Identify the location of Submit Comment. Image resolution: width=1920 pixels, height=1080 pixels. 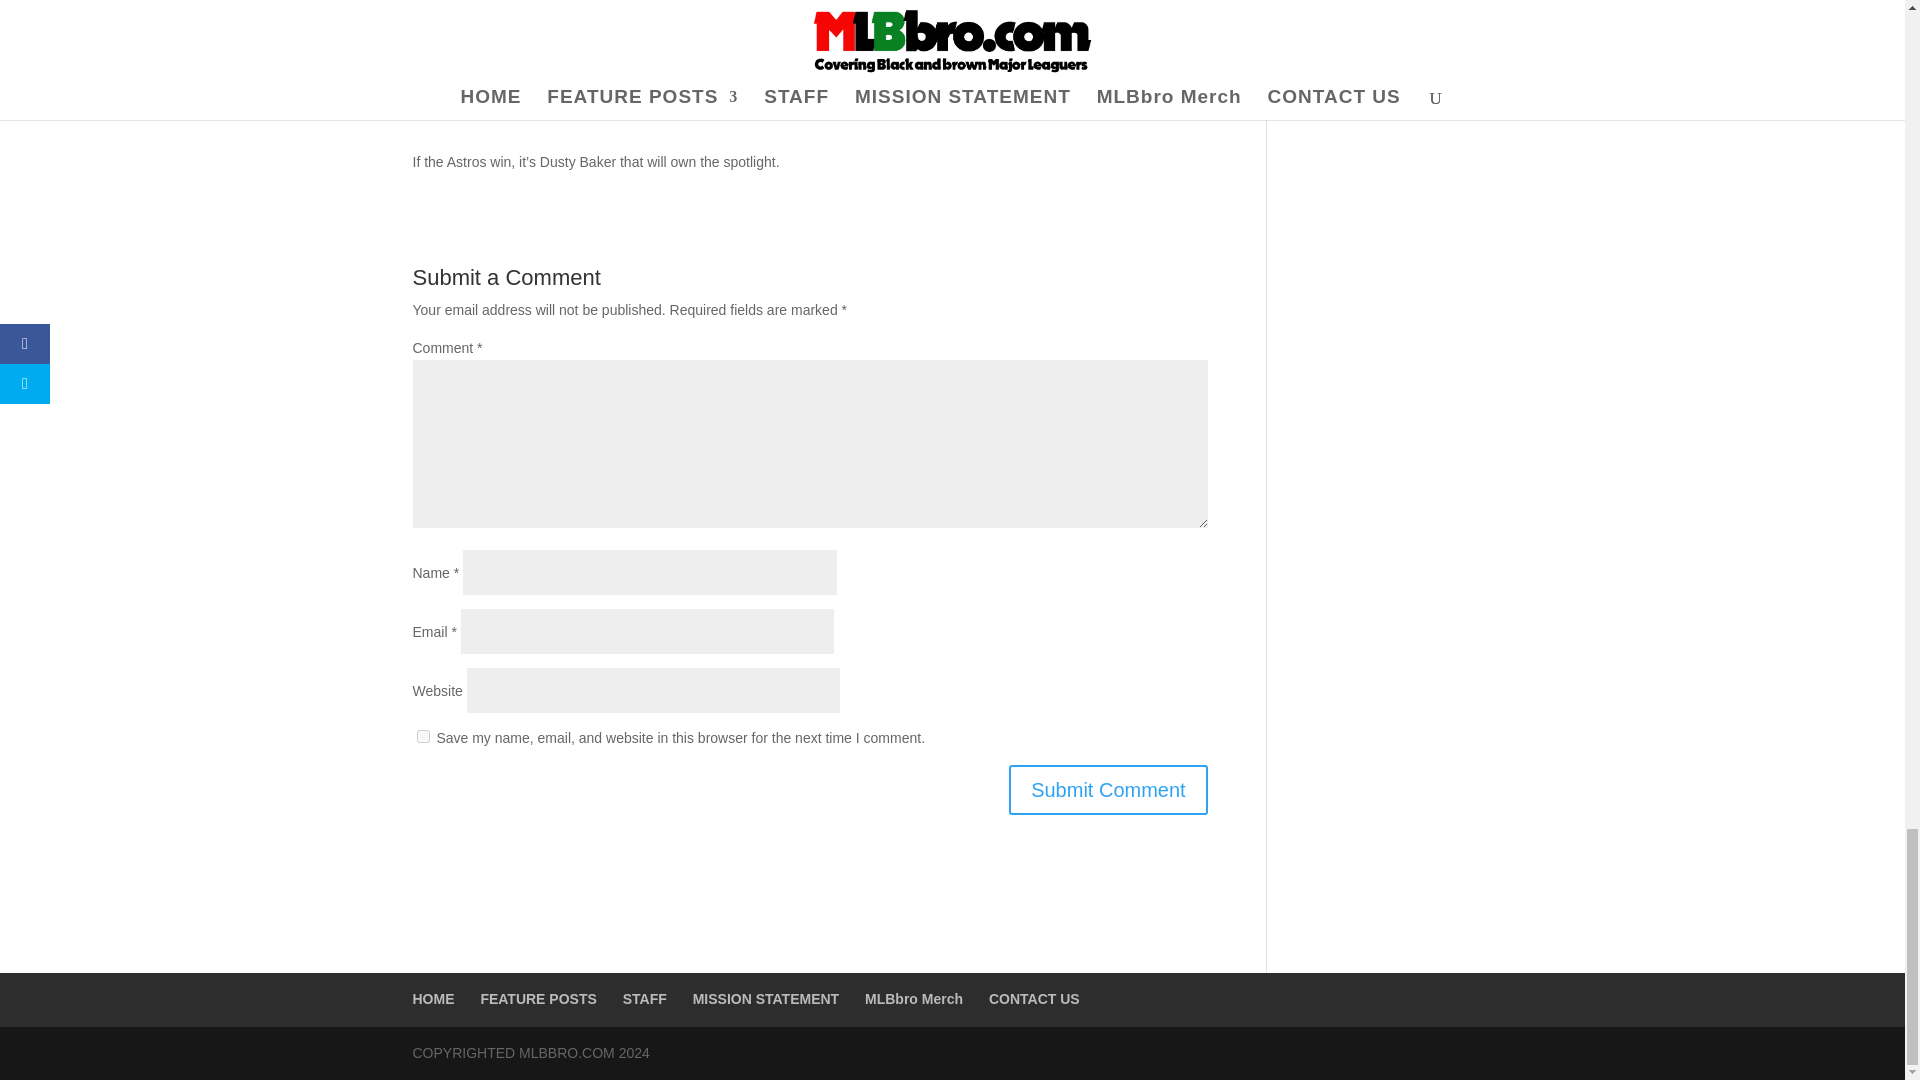
(1108, 790).